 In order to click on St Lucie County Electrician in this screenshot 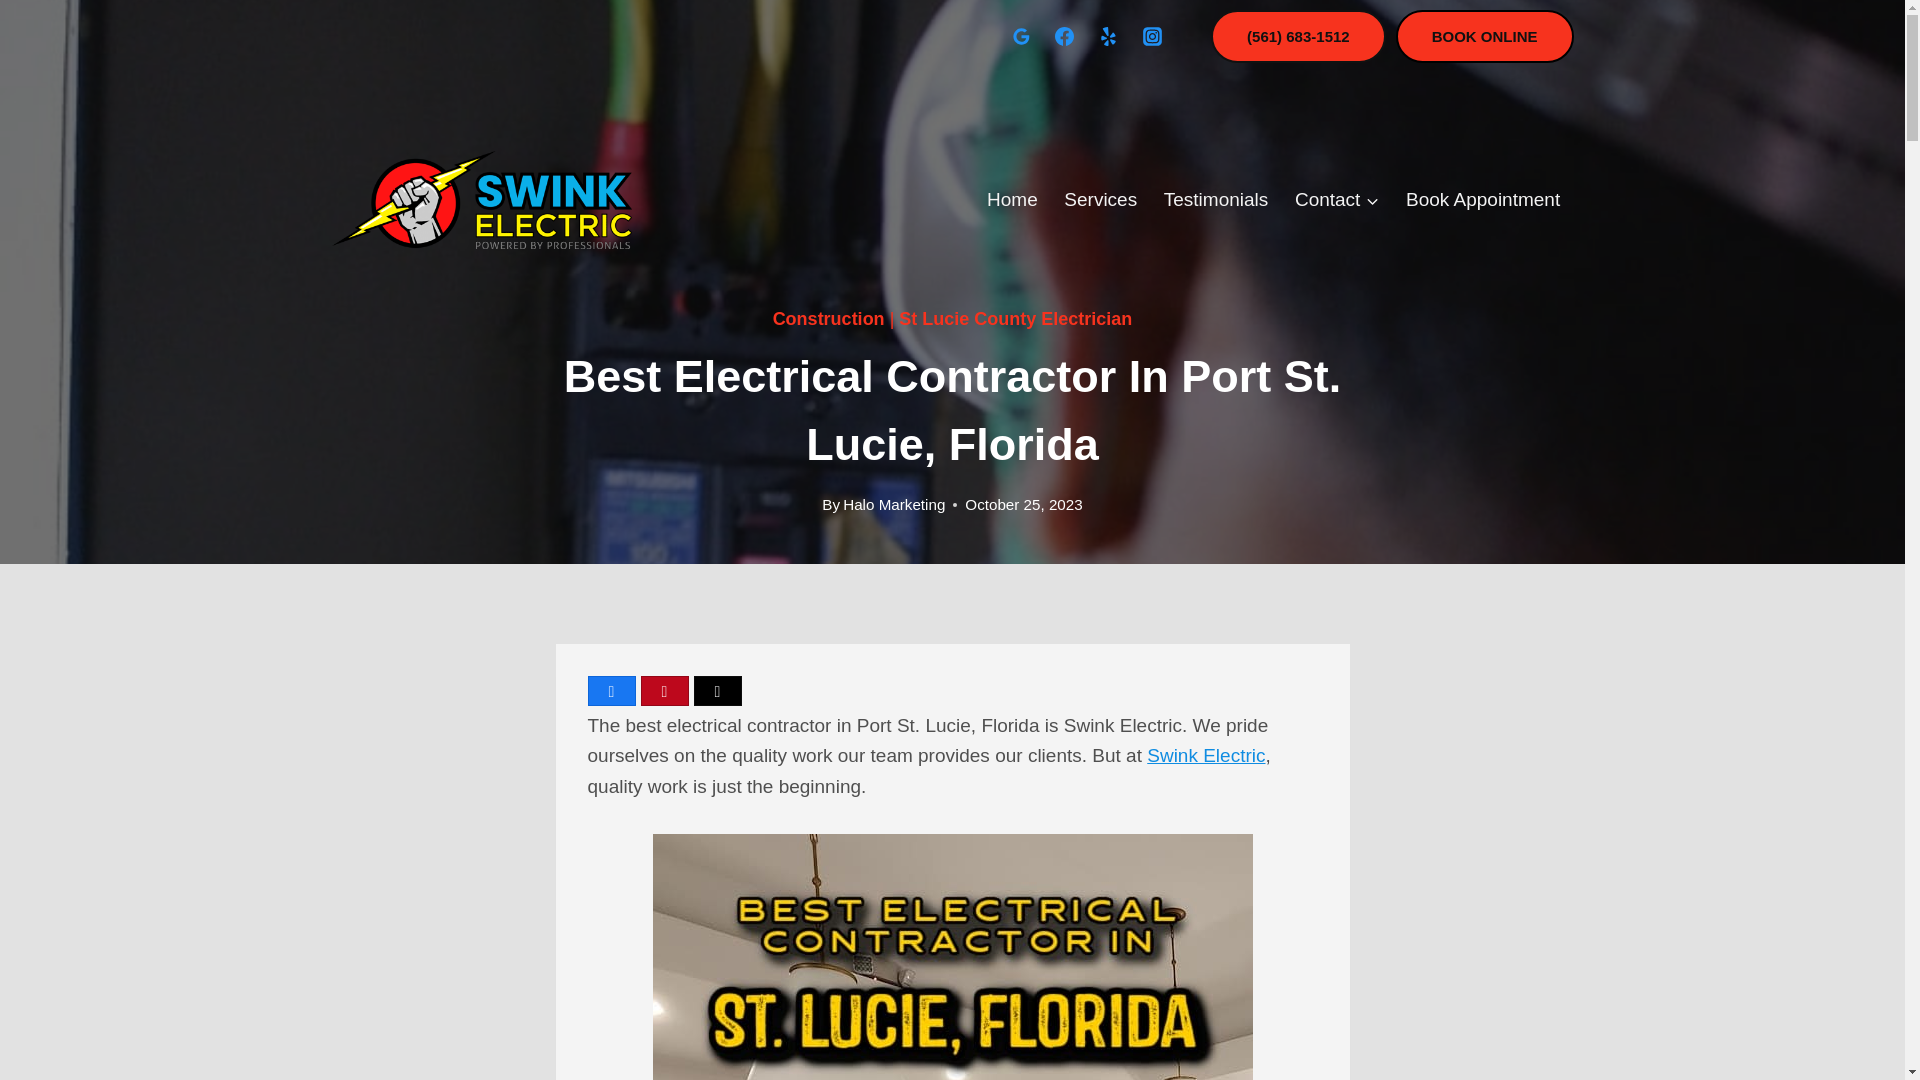, I will do `click(1015, 318)`.